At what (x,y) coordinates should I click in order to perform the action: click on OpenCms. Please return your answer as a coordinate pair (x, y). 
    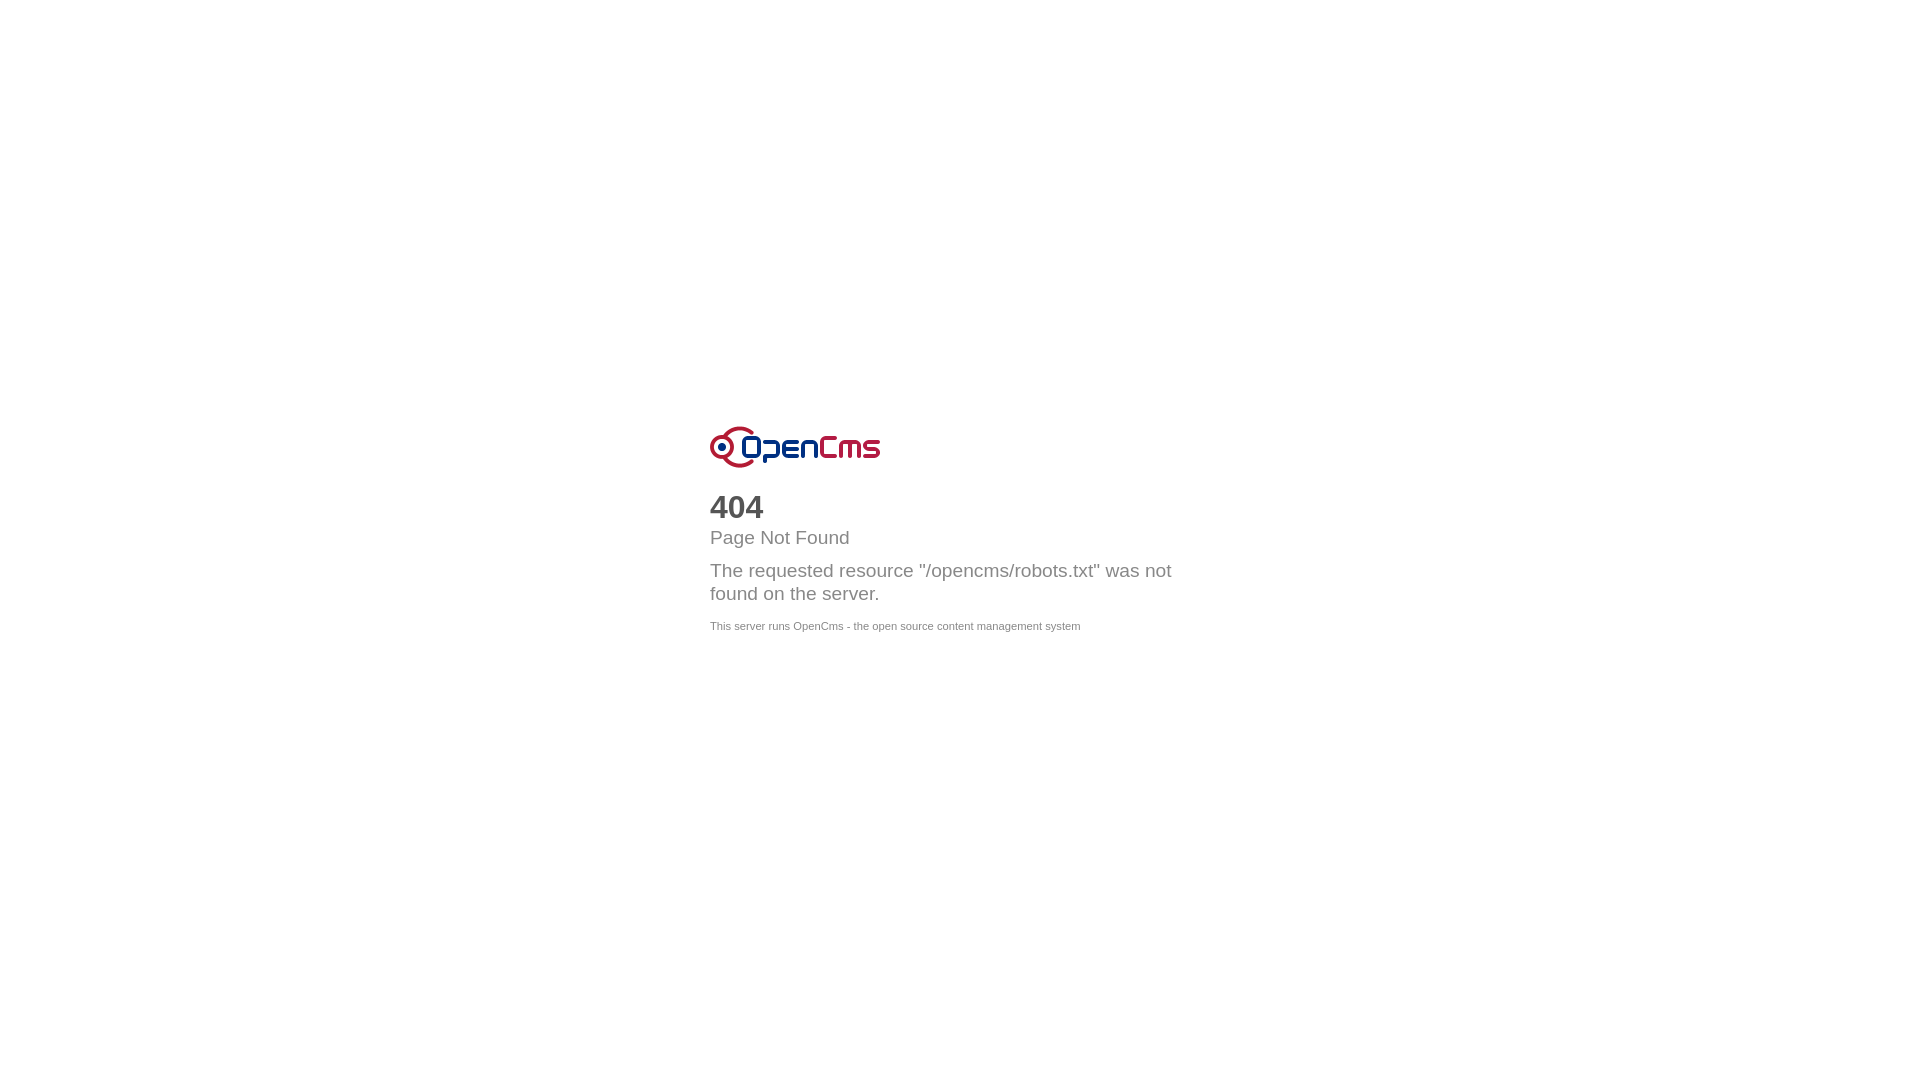
    Looking at the image, I should click on (795, 447).